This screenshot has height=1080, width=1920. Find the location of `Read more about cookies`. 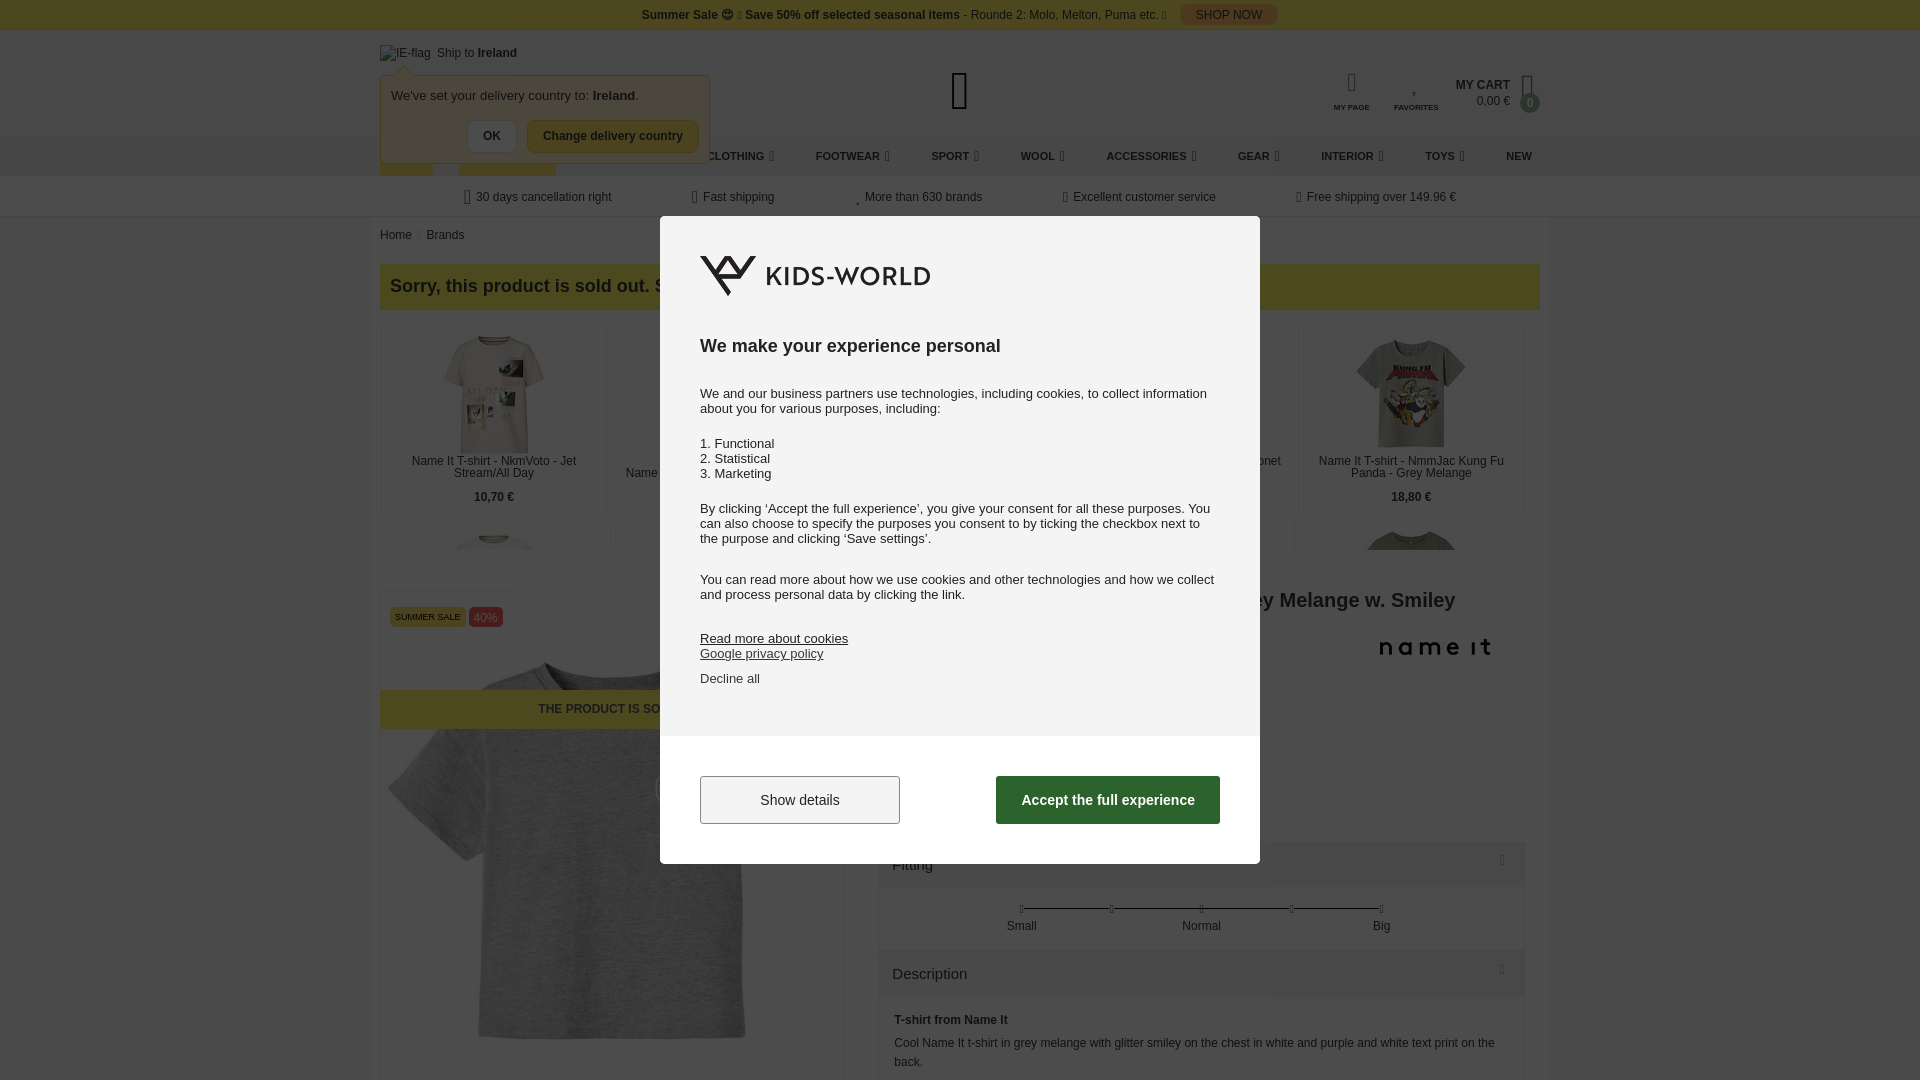

Read more about cookies is located at coordinates (774, 638).